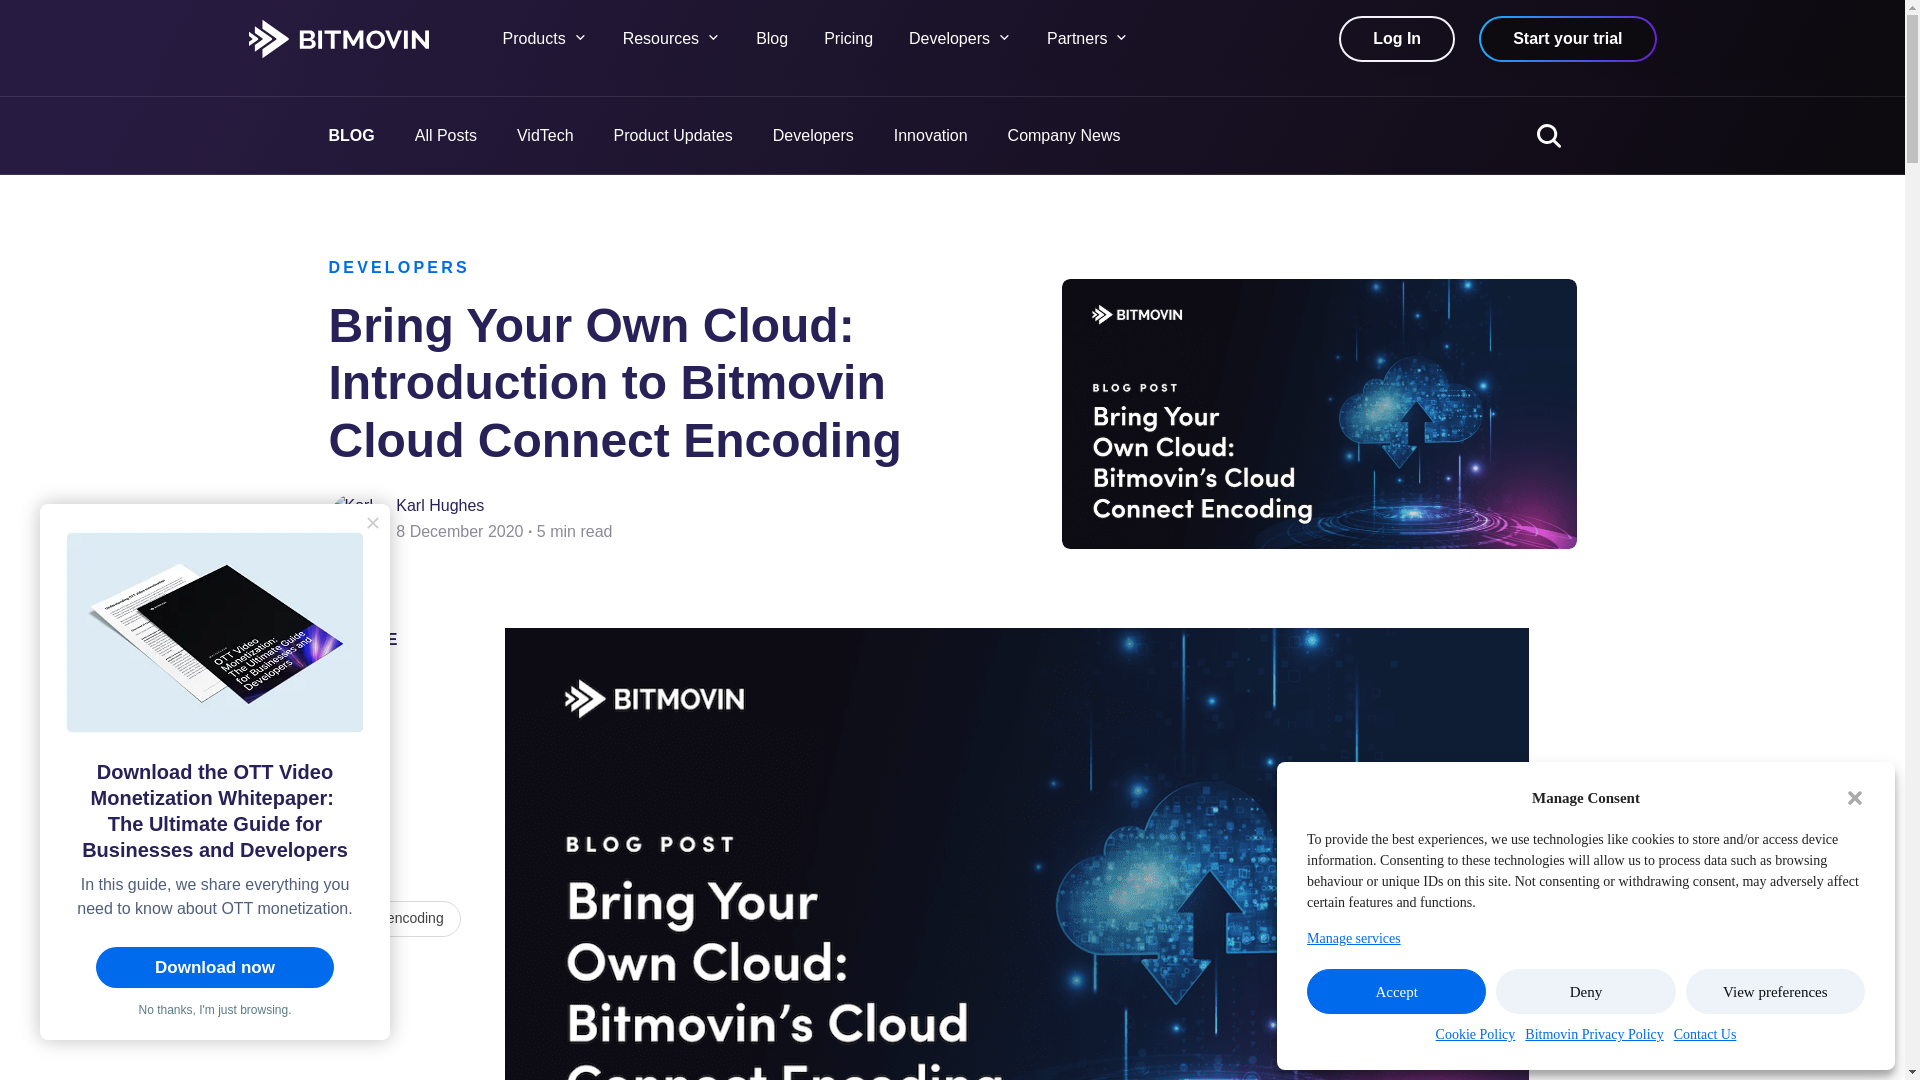 The width and height of the screenshot is (1920, 1080). What do you see at coordinates (1584, 991) in the screenshot?
I see `Deny` at bounding box center [1584, 991].